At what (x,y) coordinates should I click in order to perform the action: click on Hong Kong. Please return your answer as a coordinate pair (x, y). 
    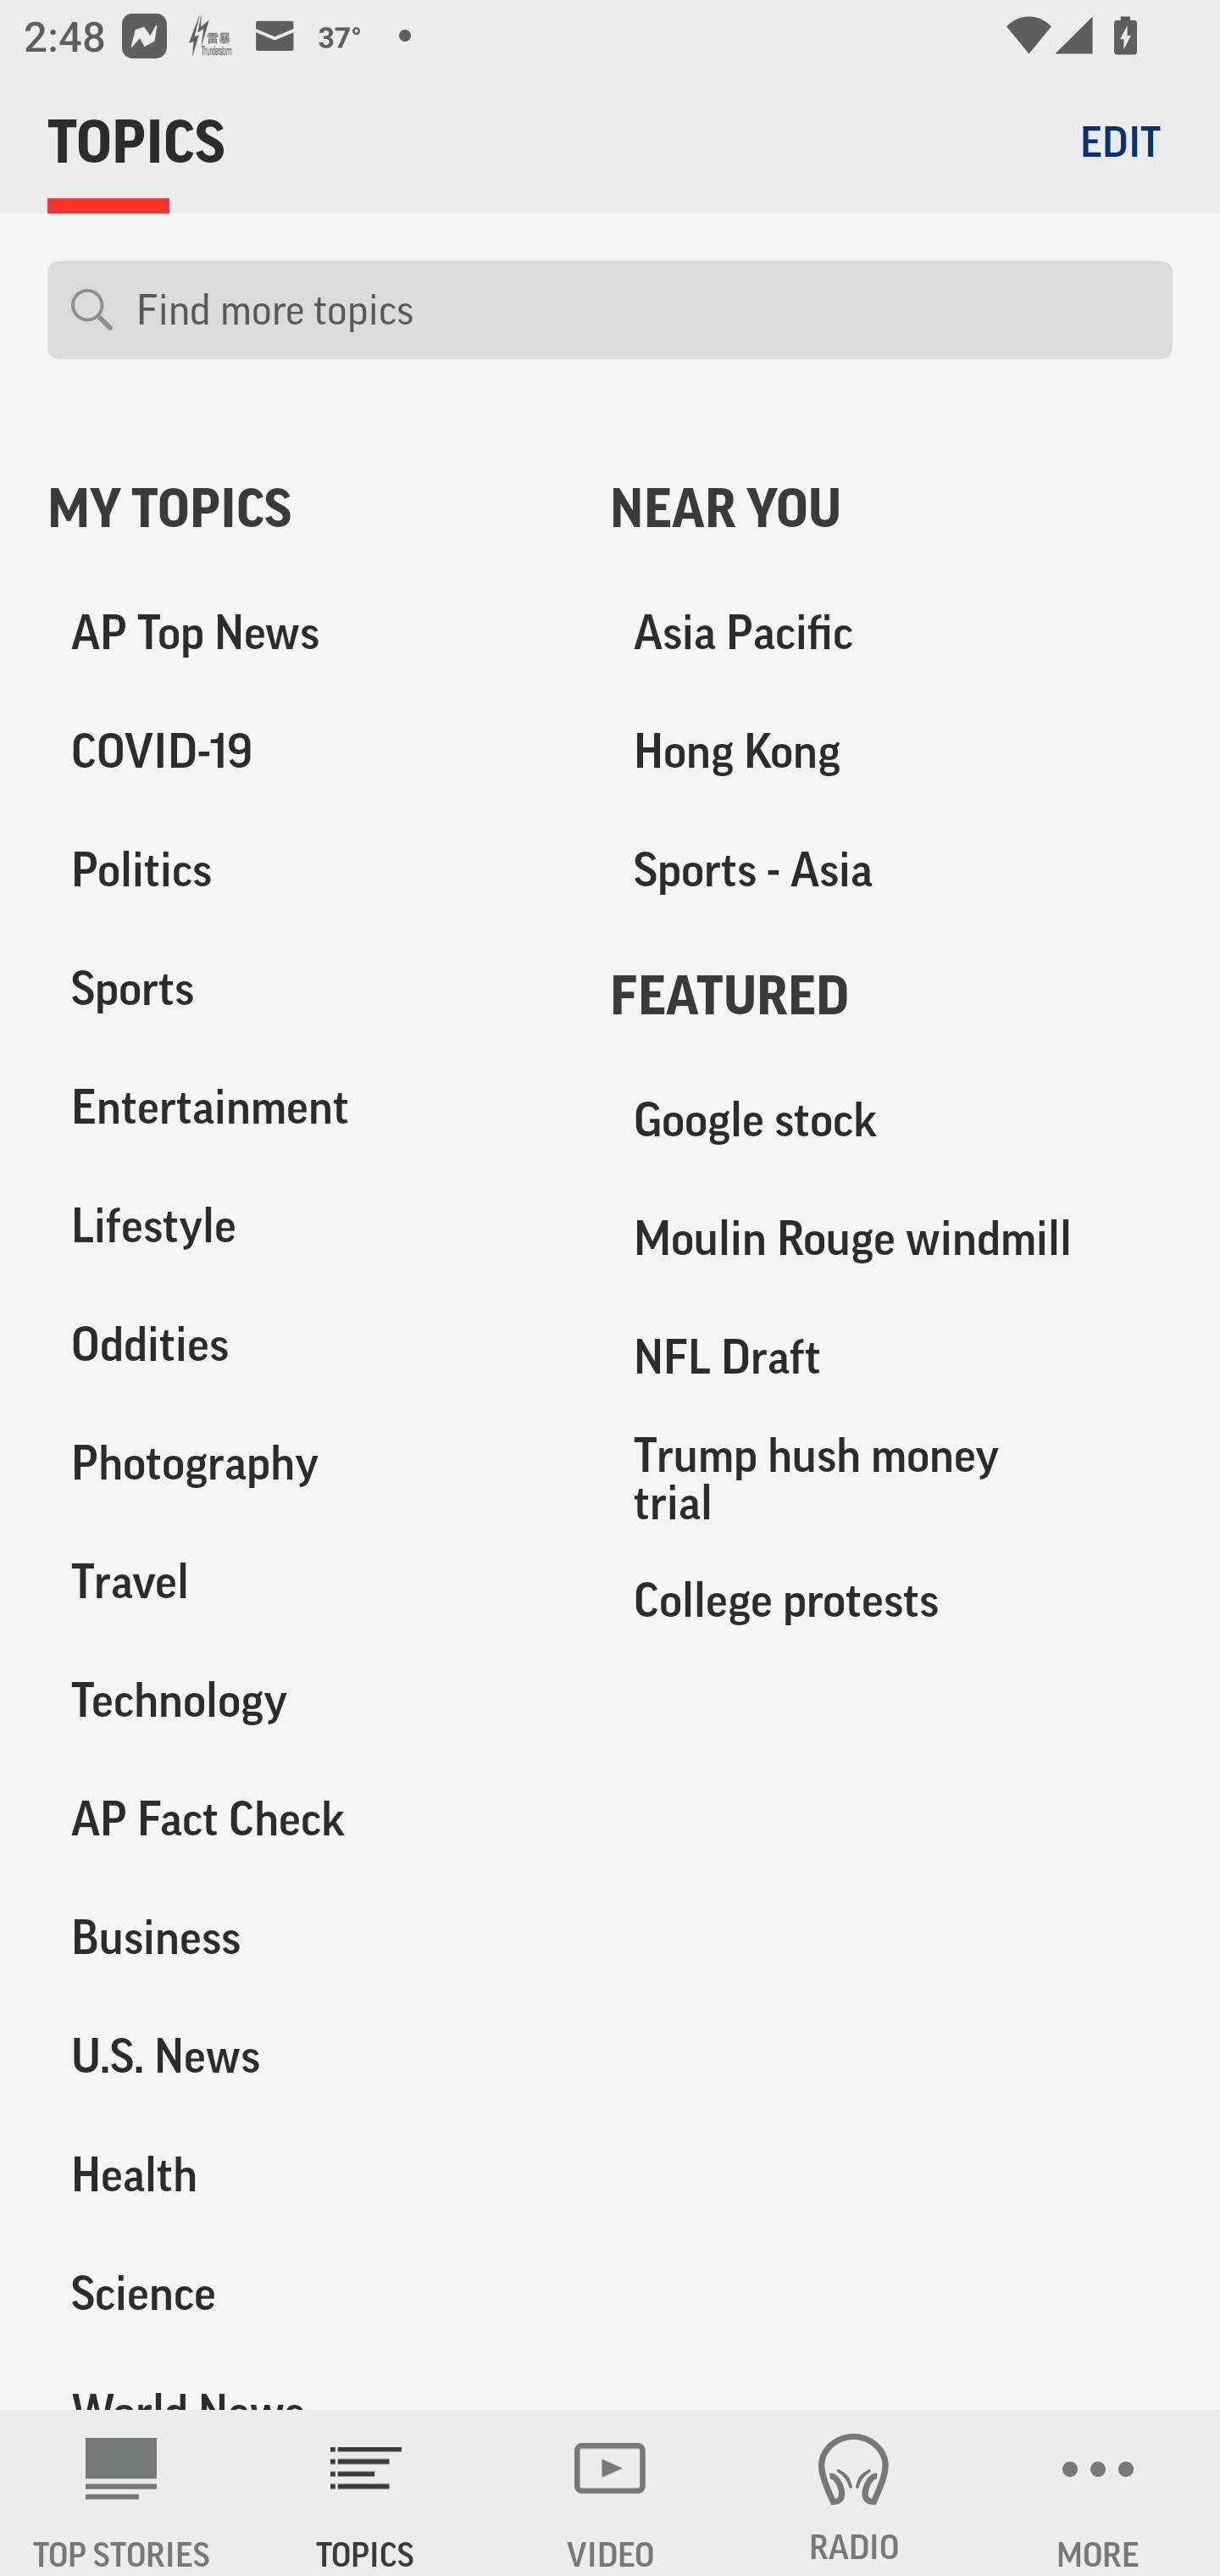
    Looking at the image, I should click on (891, 752).